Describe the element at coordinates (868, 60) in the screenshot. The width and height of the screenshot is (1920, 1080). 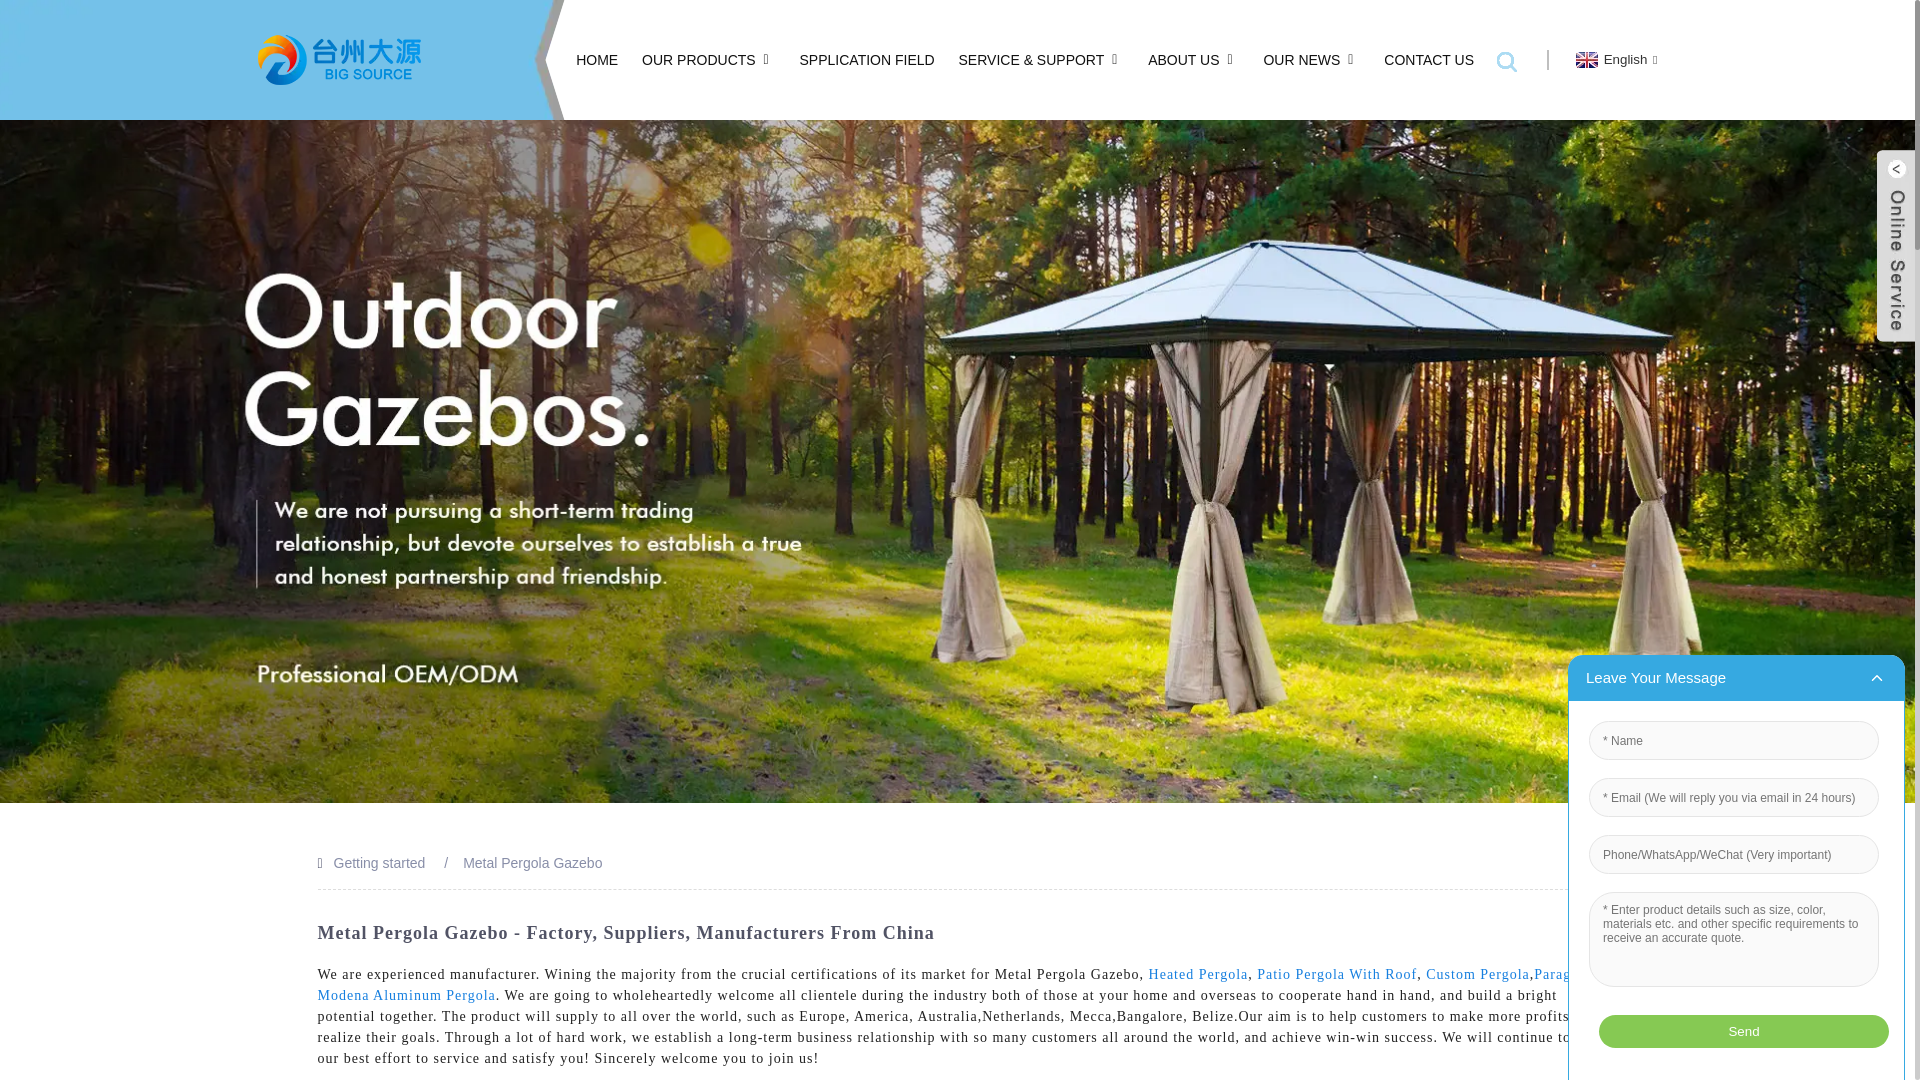
I see `SPPLICATION FIELD` at that location.